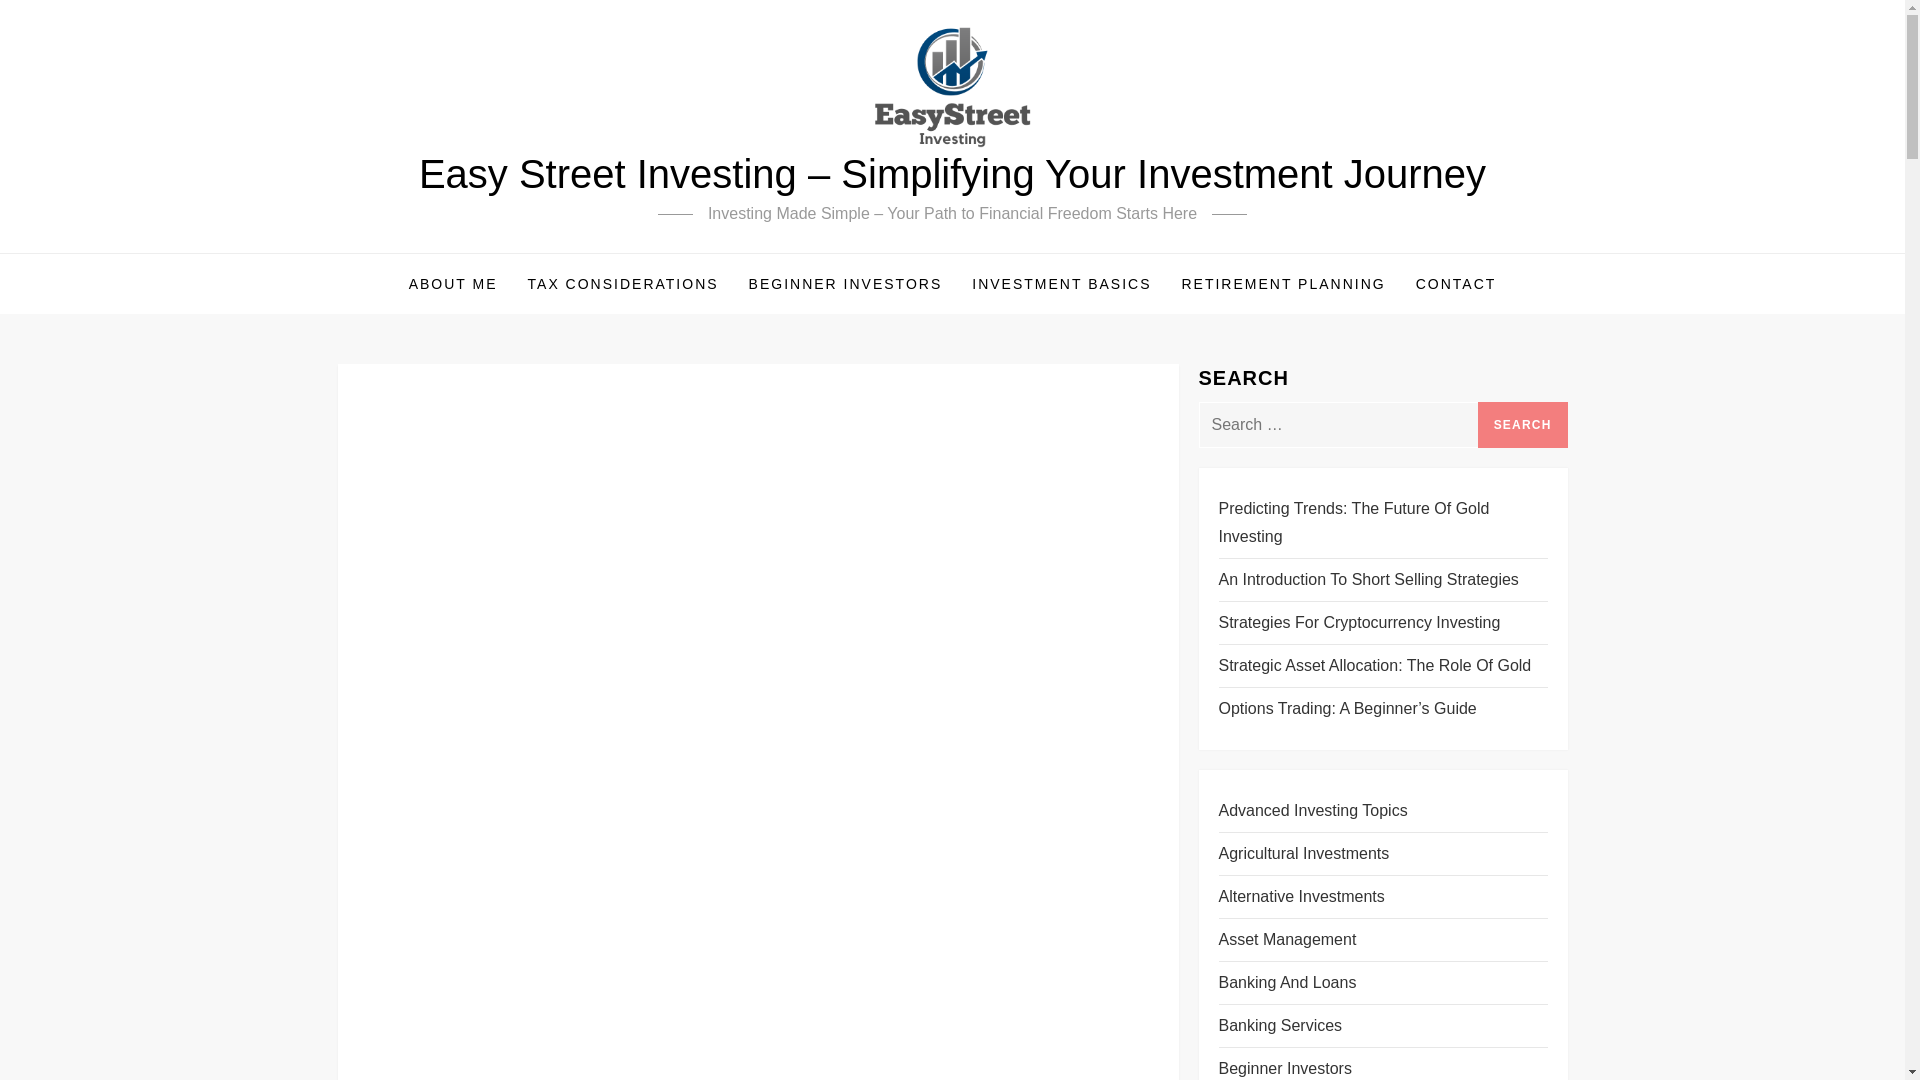  I want to click on BEGINNER INVESTORS, so click(846, 284).